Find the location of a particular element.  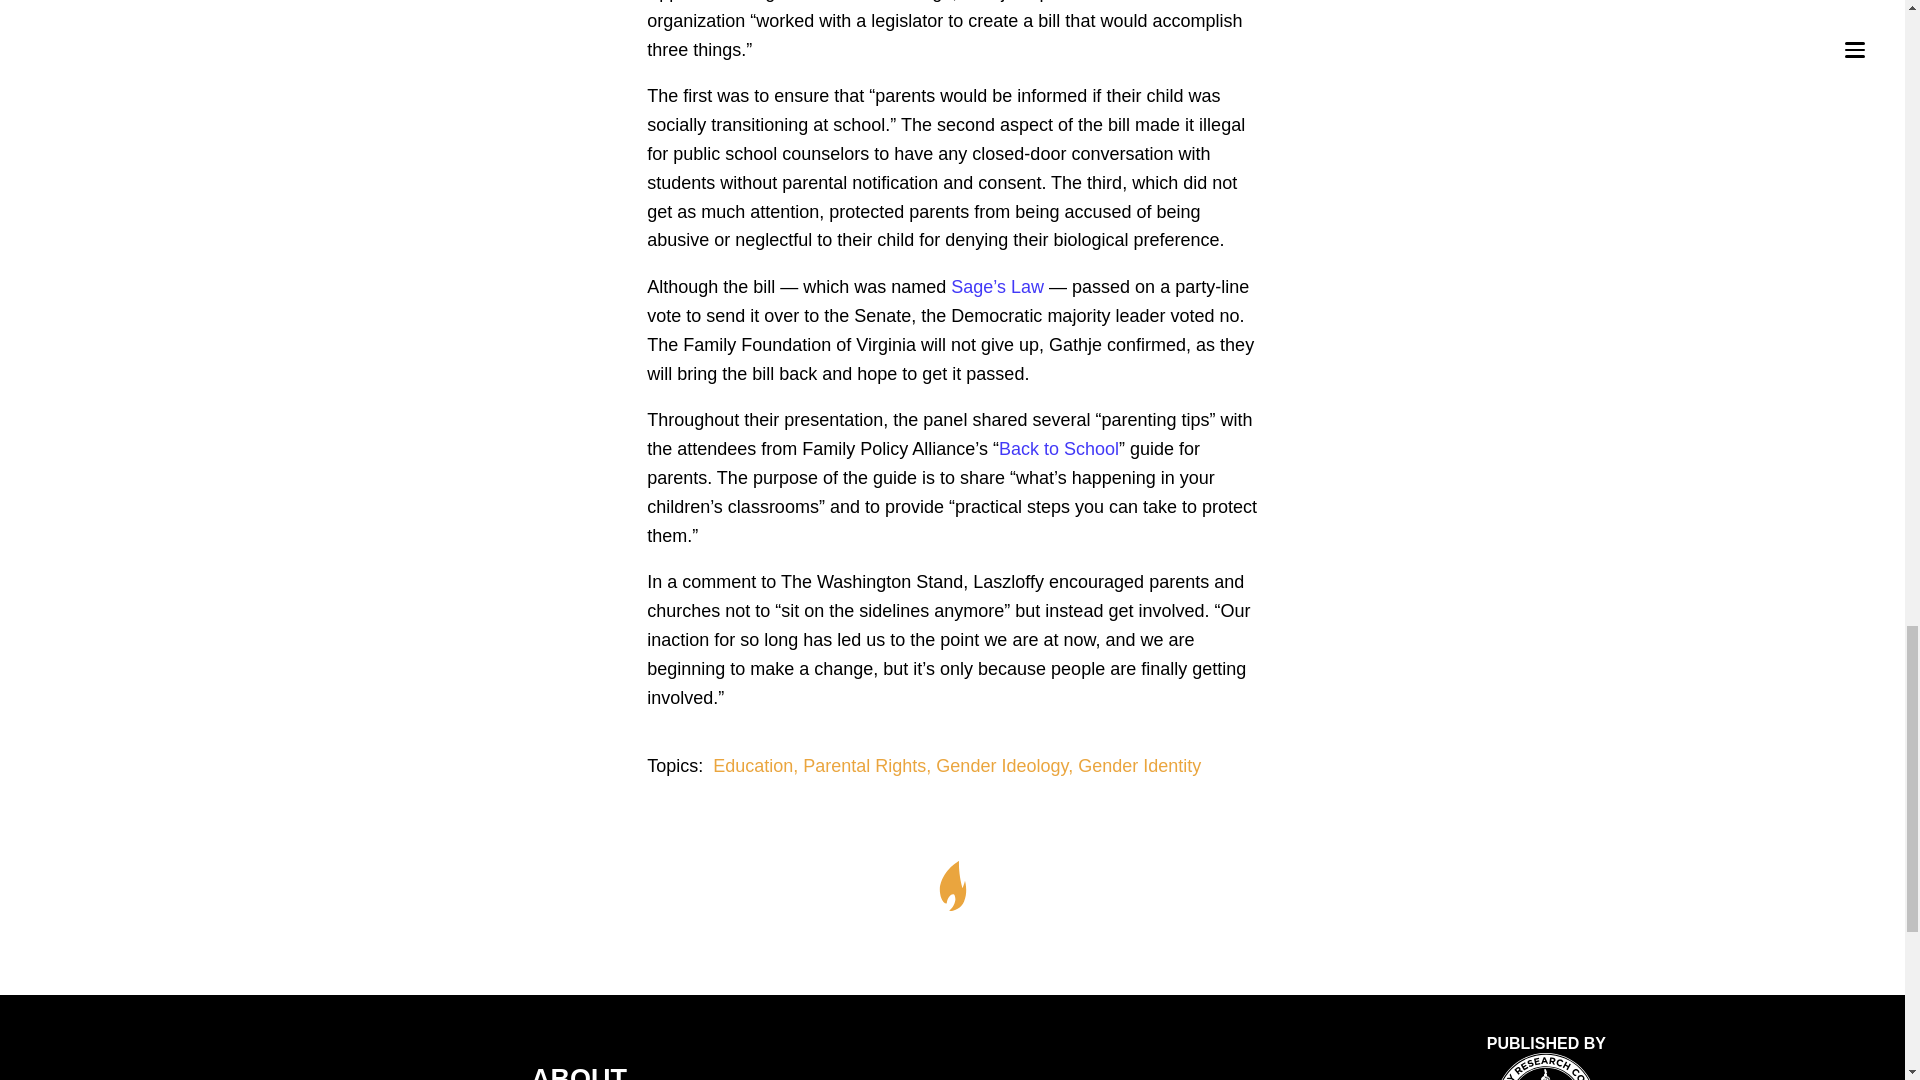

Gender Identity is located at coordinates (1139, 766).